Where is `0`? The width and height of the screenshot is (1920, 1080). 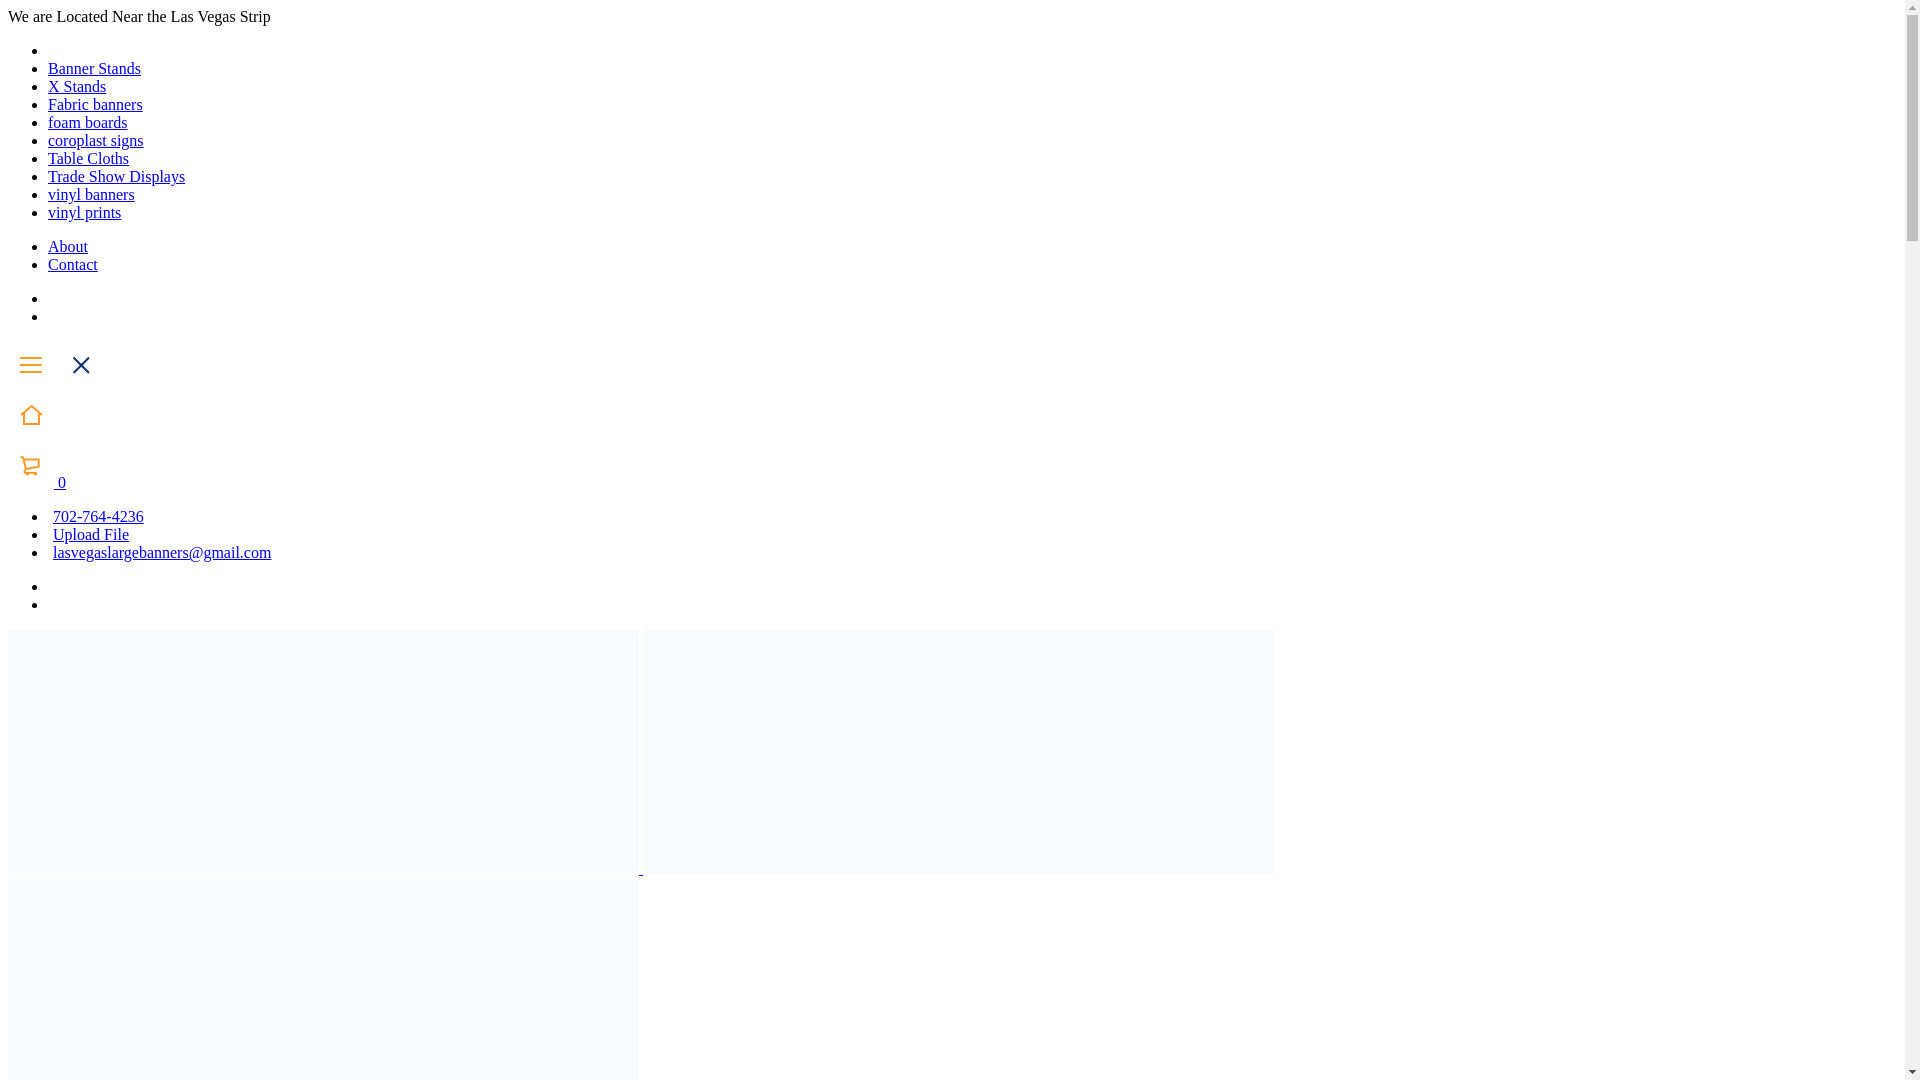 0 is located at coordinates (36, 482).